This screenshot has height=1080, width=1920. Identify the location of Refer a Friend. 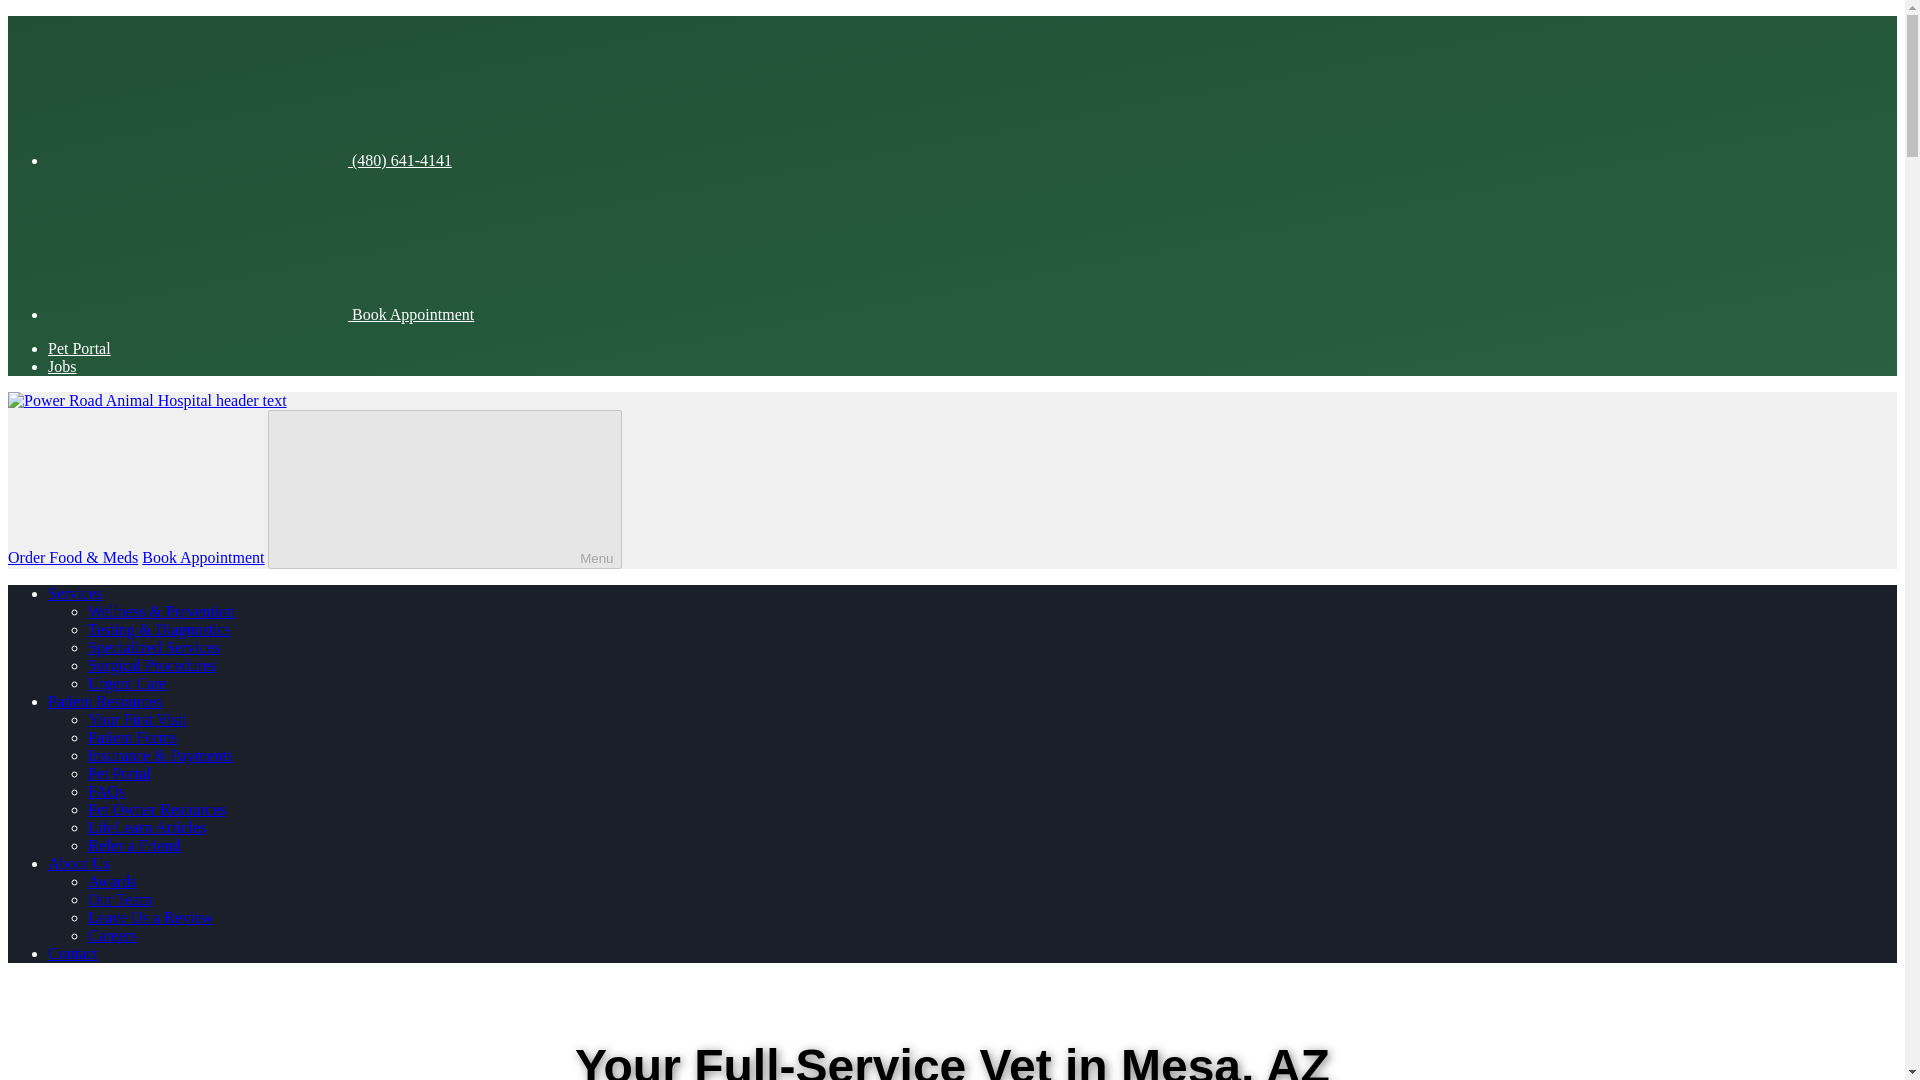
(134, 846).